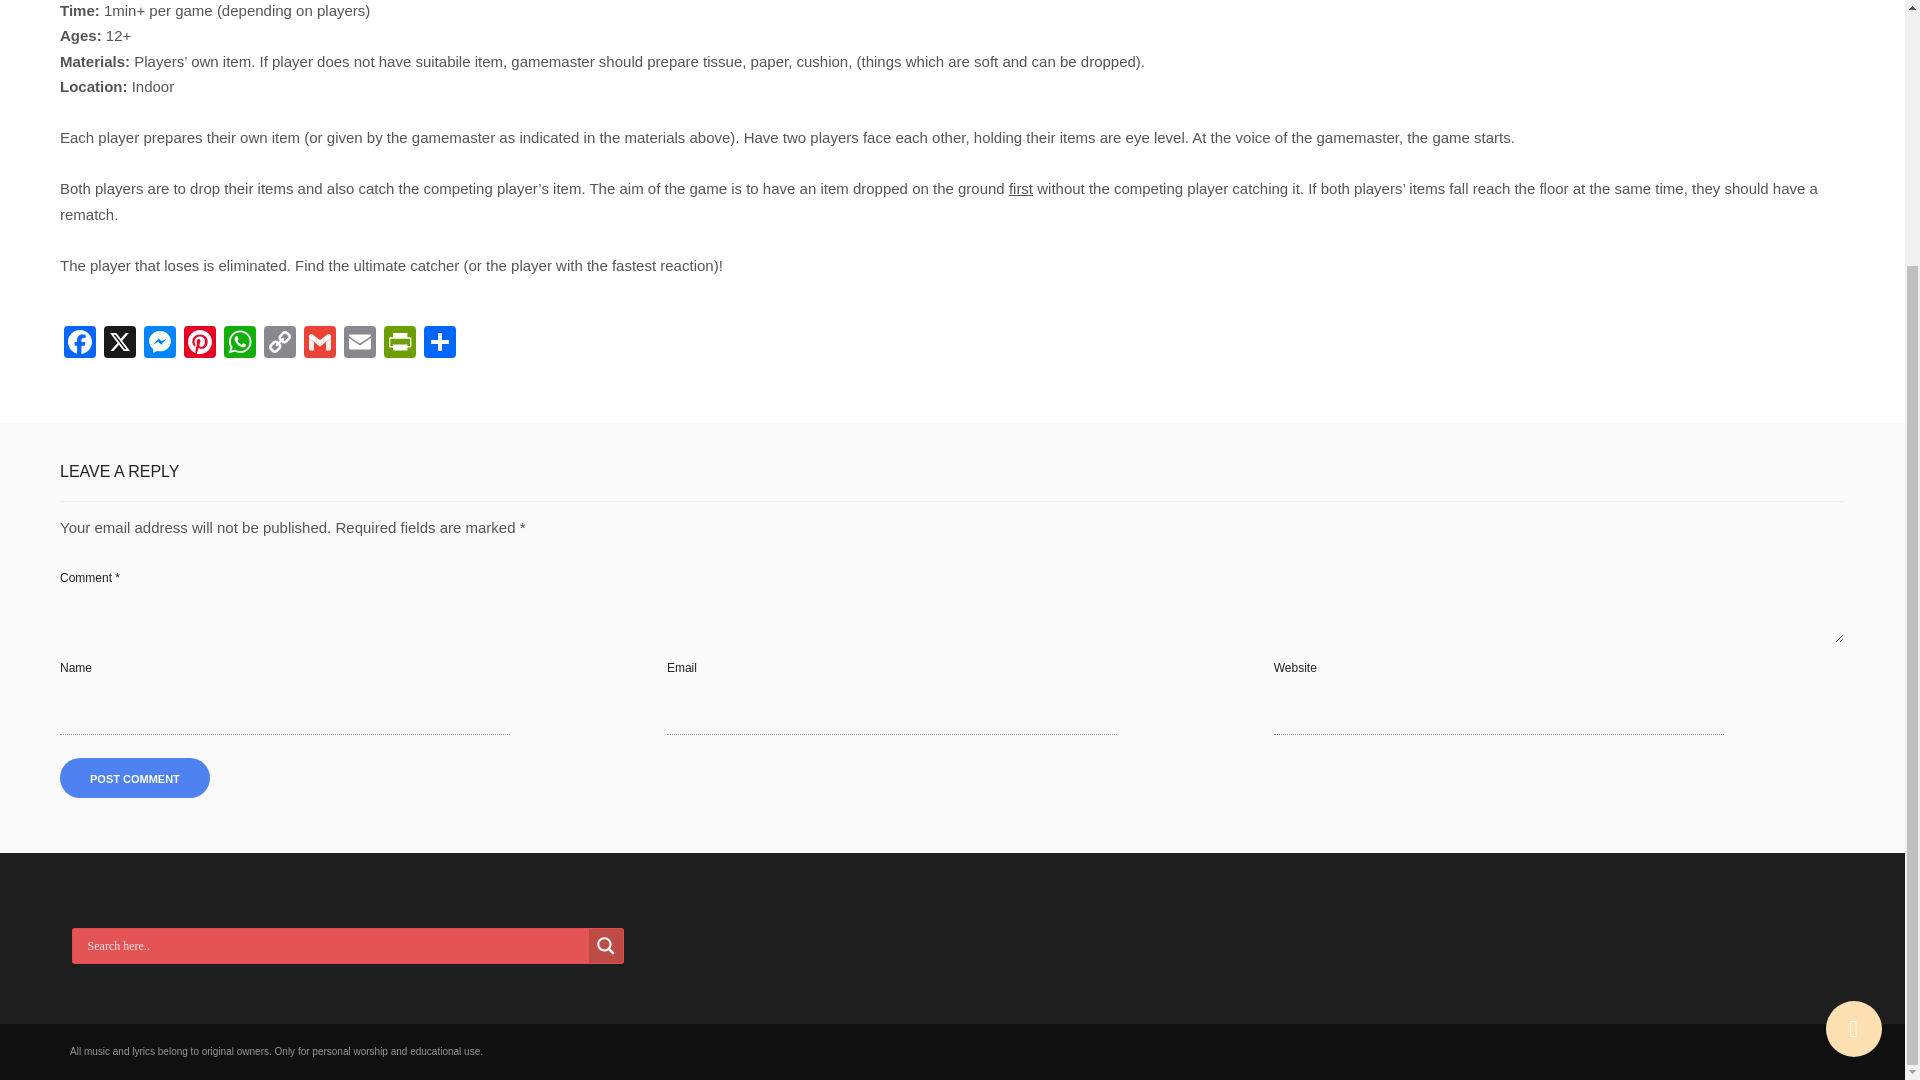  What do you see at coordinates (160, 344) in the screenshot?
I see `Messenger` at bounding box center [160, 344].